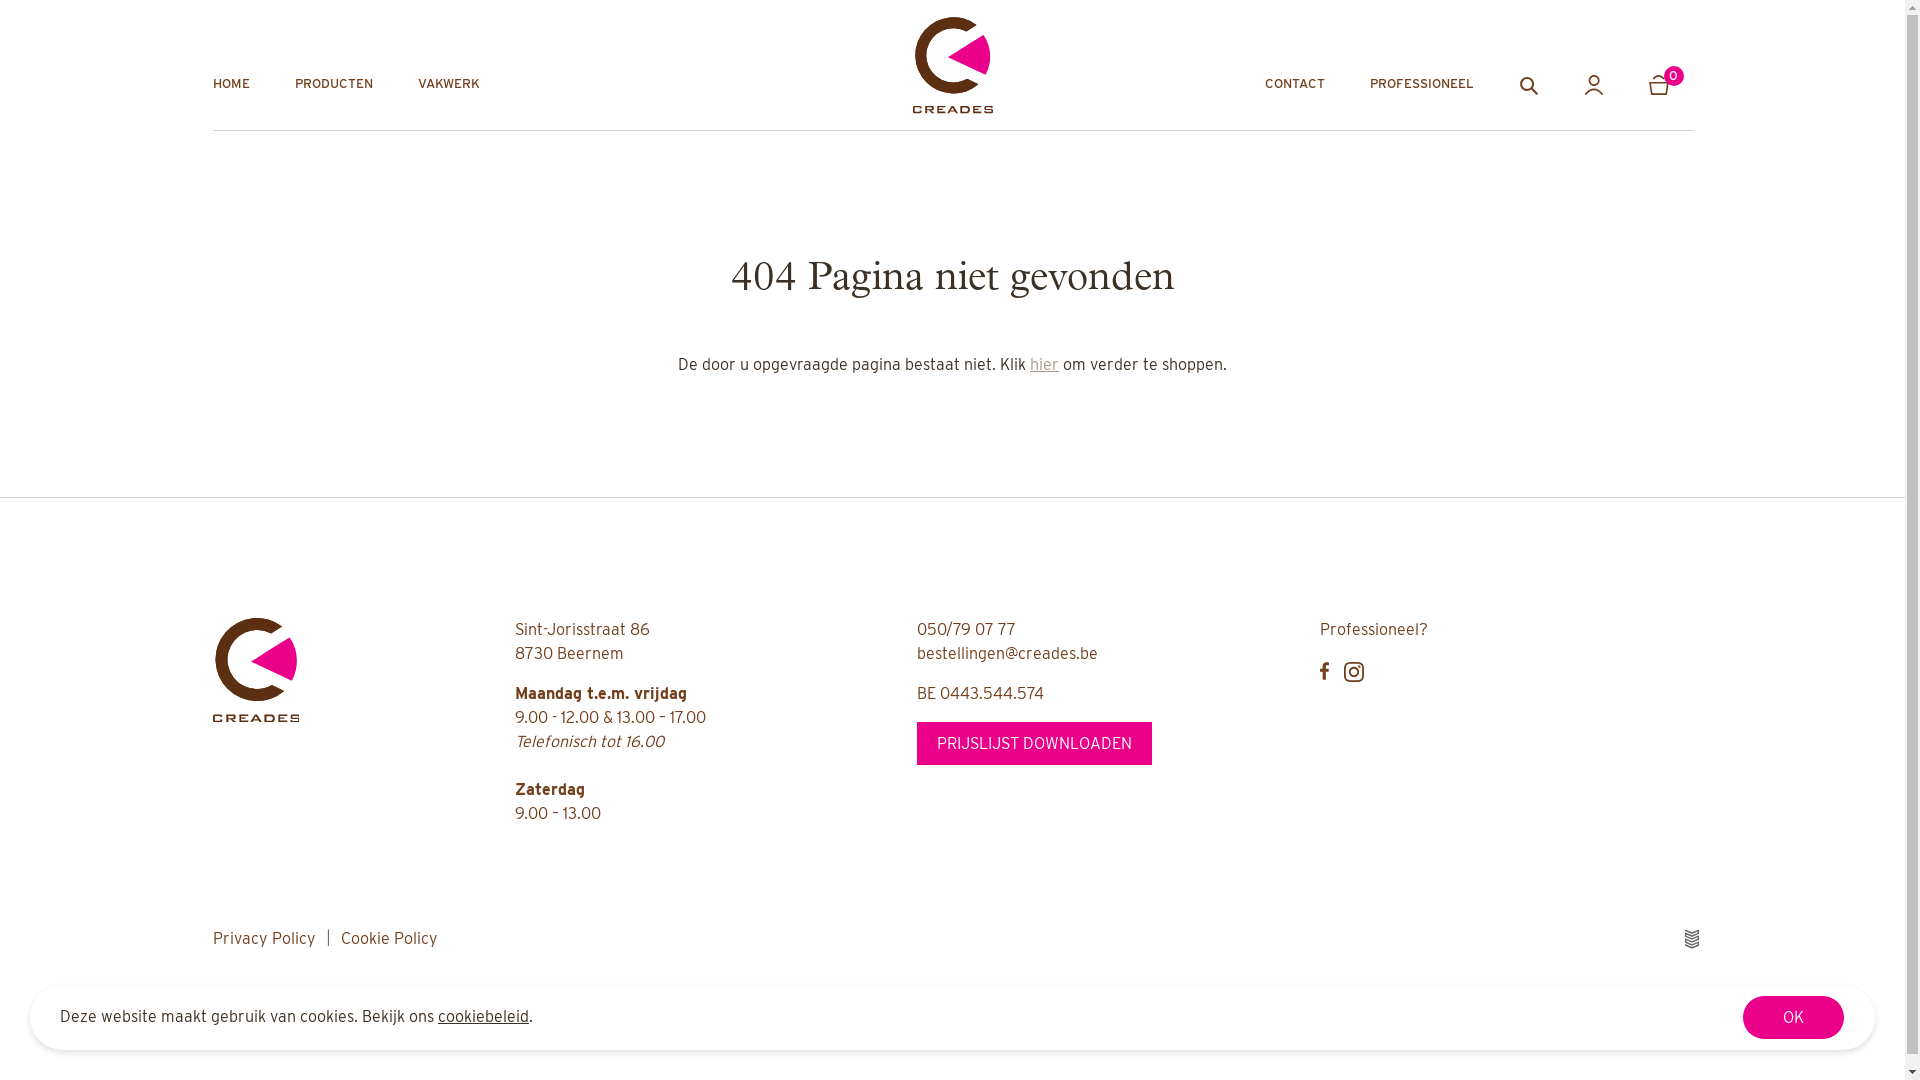 The width and height of the screenshot is (1920, 1080). I want to click on OK, so click(1794, 1018).